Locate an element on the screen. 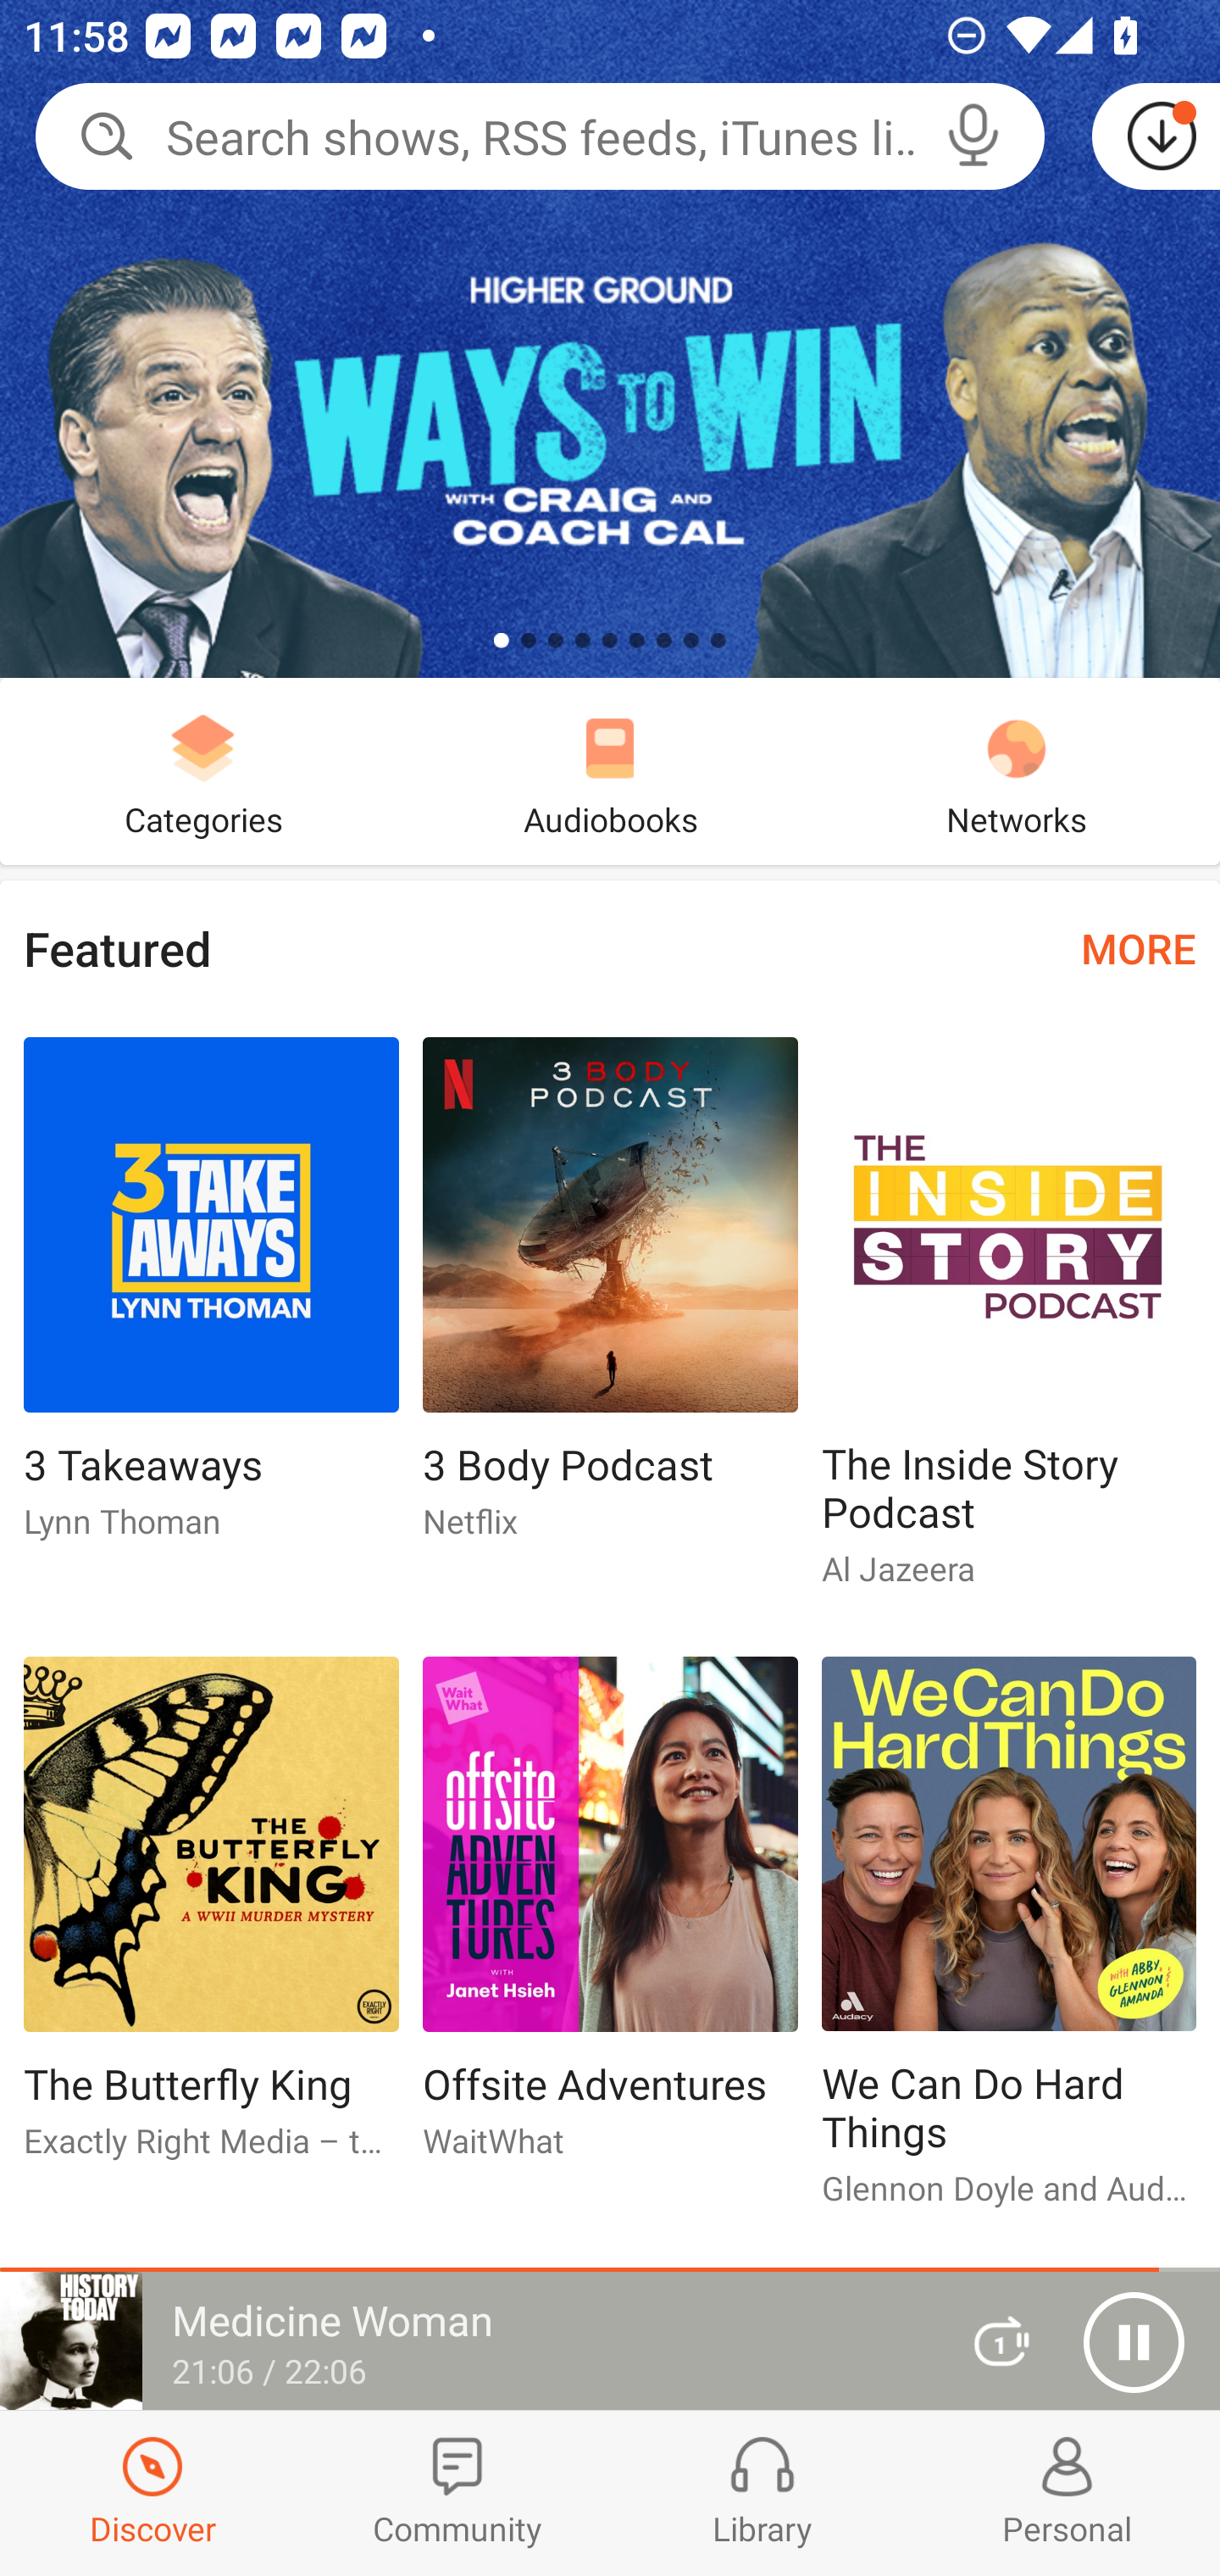 The width and height of the screenshot is (1220, 2576). Categories is located at coordinates (203, 771).